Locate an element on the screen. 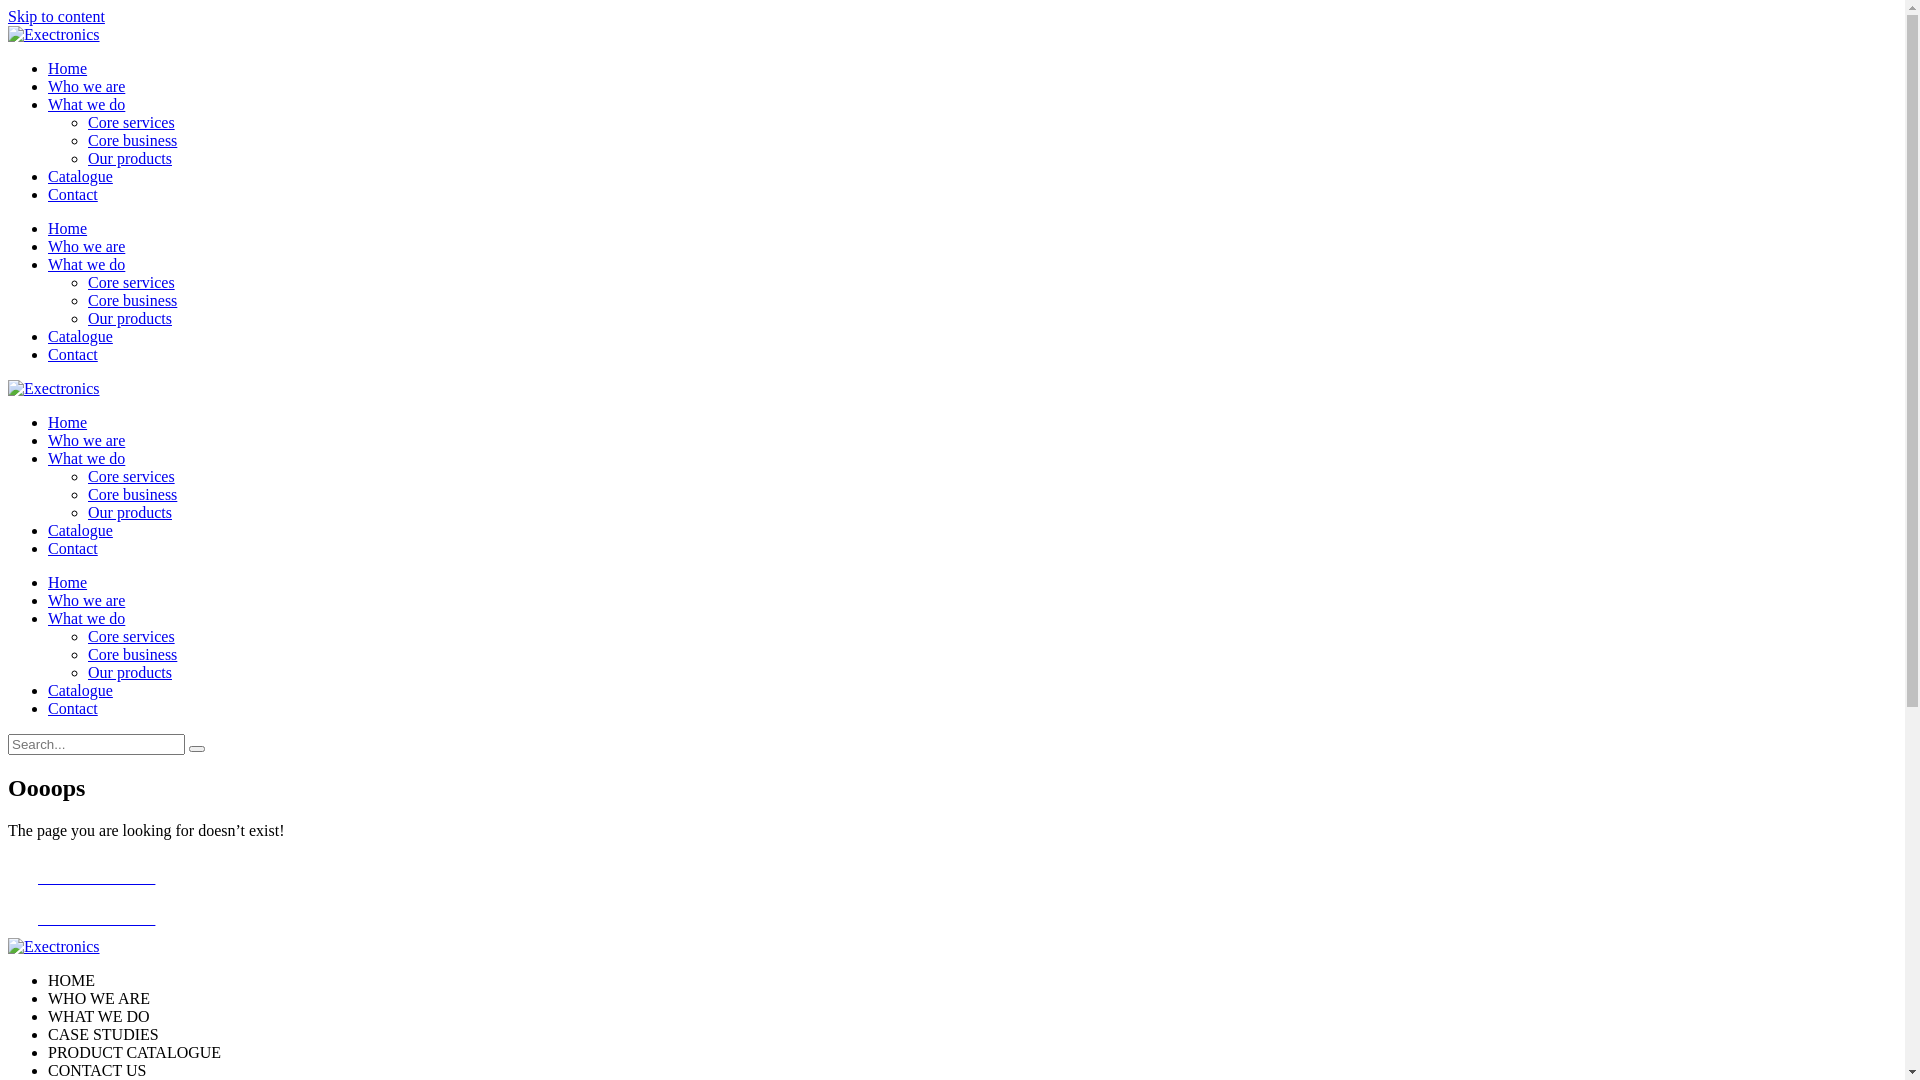 The image size is (1920, 1080). Who we are is located at coordinates (86, 86).